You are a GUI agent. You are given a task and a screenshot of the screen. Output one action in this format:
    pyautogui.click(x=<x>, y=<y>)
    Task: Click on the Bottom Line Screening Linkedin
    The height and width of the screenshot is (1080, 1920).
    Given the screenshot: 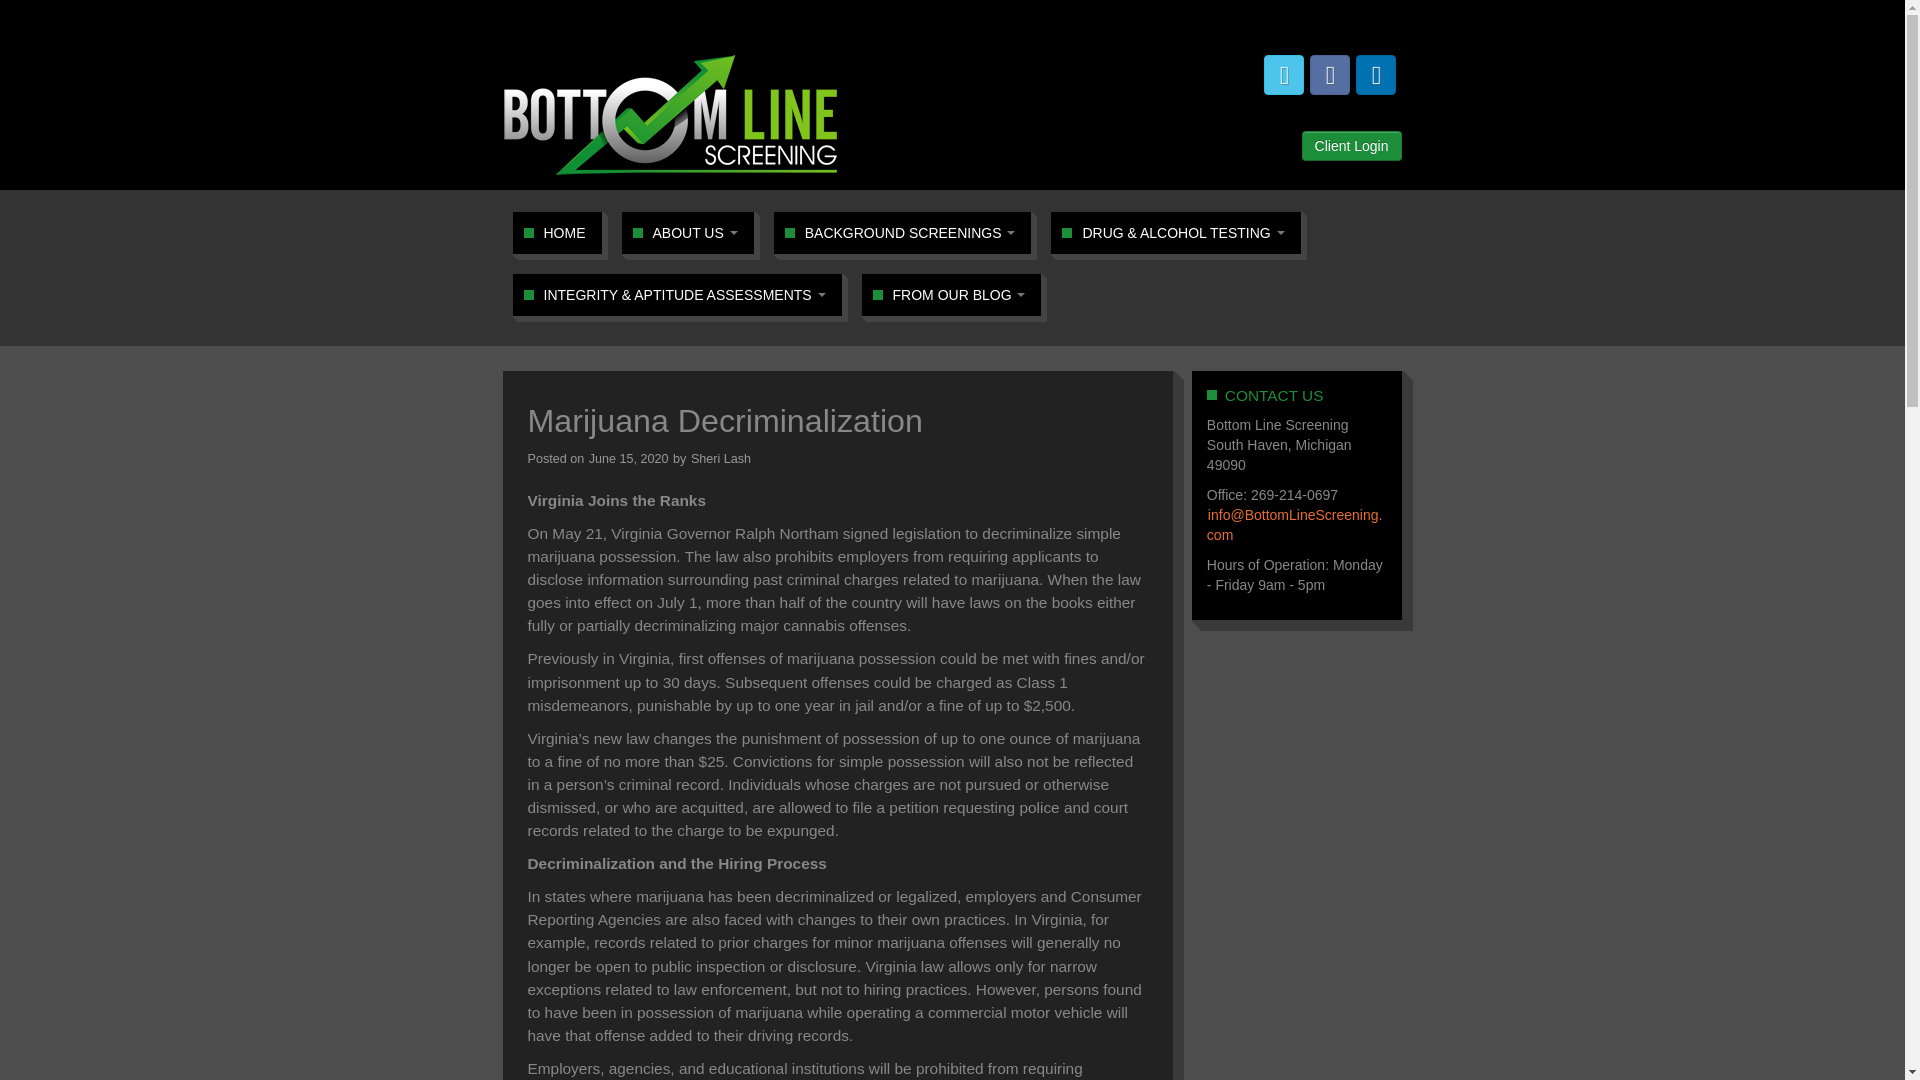 What is the action you would take?
    pyautogui.click(x=1375, y=75)
    